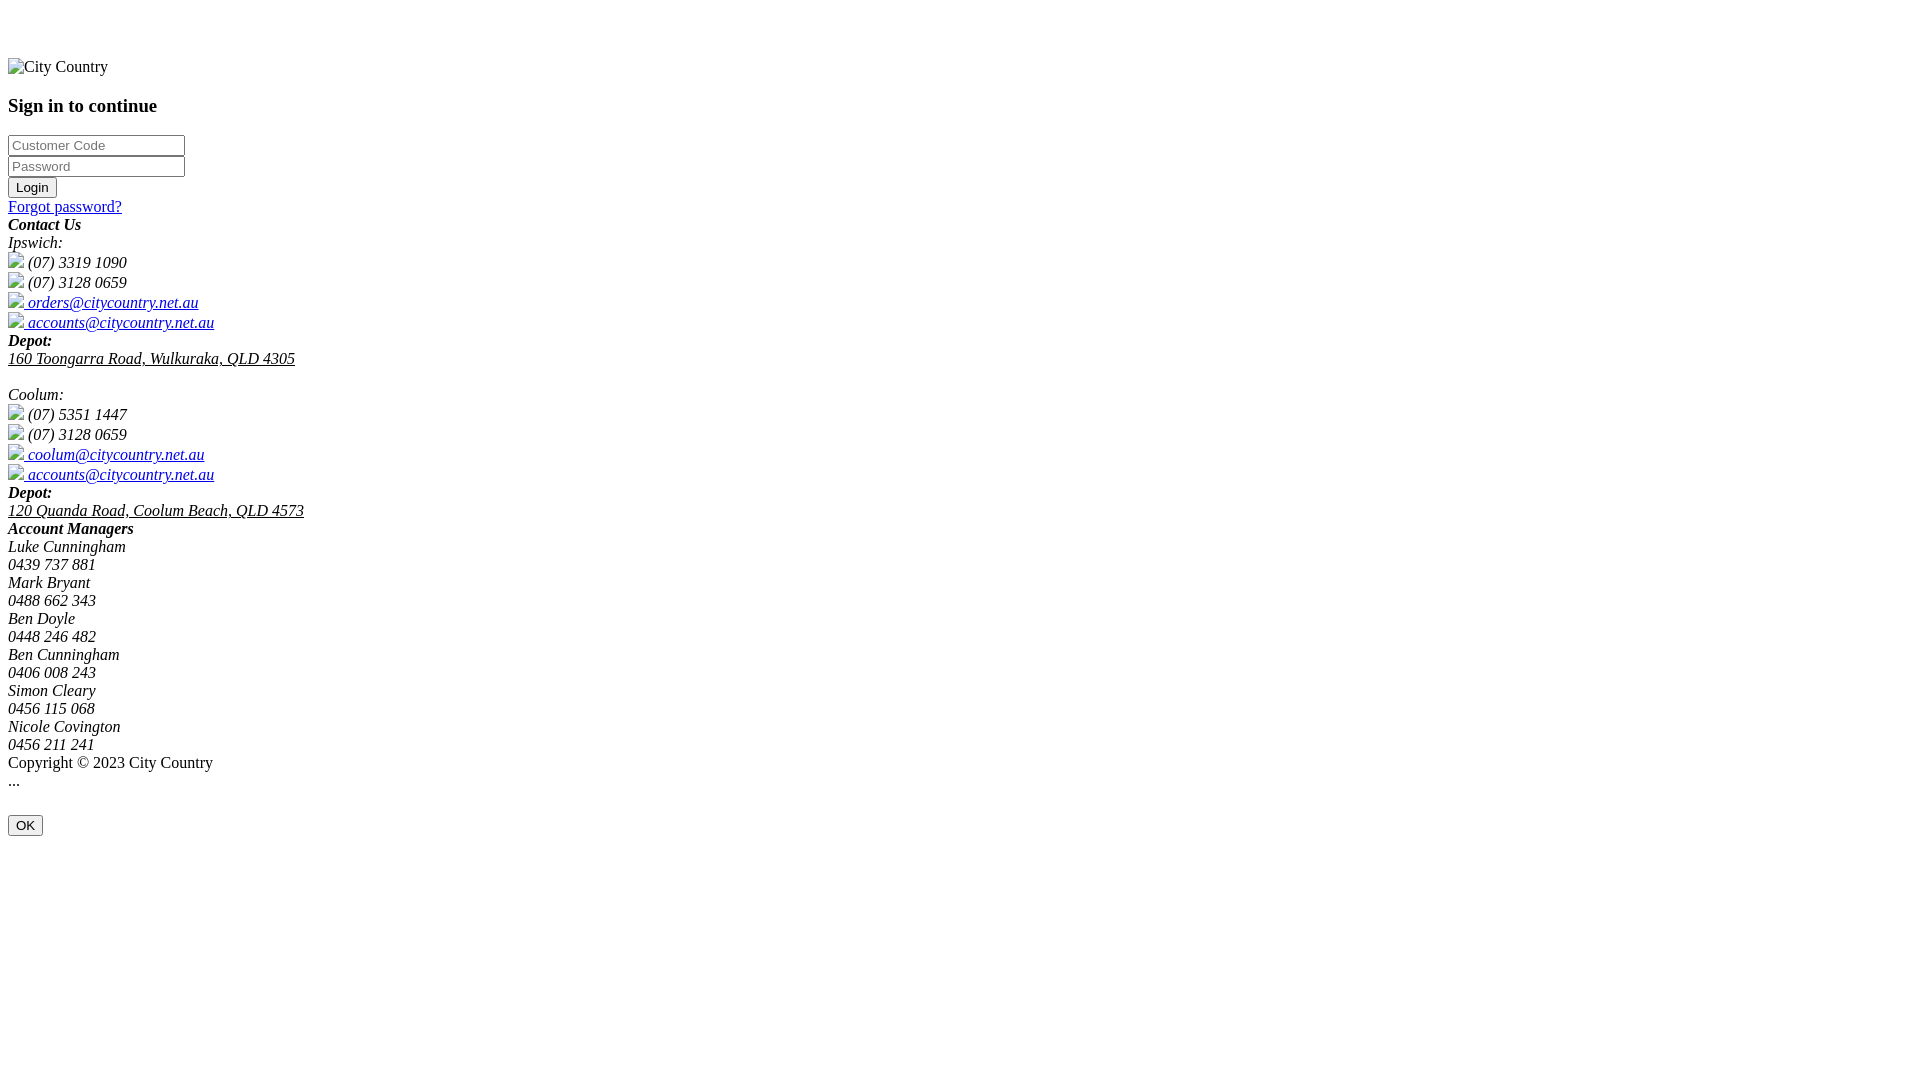 This screenshot has width=1920, height=1080. What do you see at coordinates (26, 826) in the screenshot?
I see `OK` at bounding box center [26, 826].